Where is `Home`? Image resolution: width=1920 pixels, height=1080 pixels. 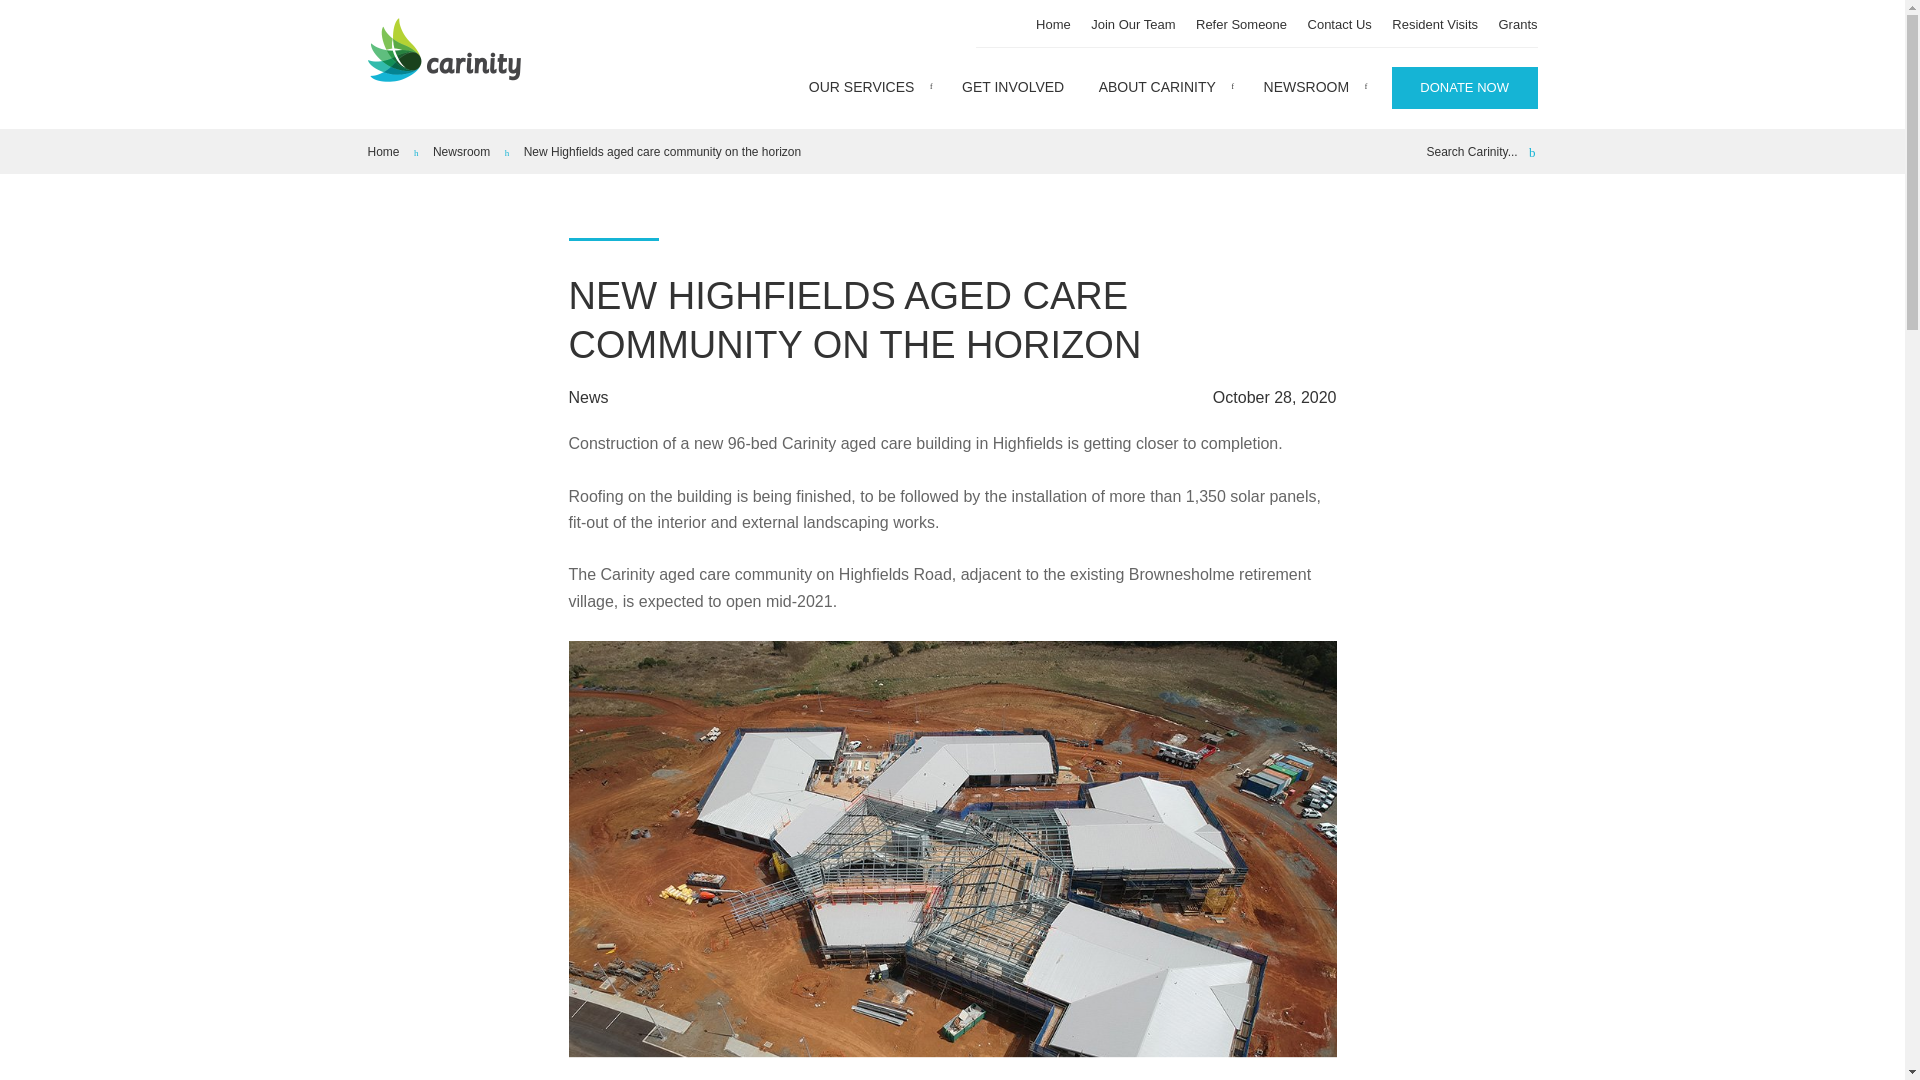 Home is located at coordinates (384, 151).